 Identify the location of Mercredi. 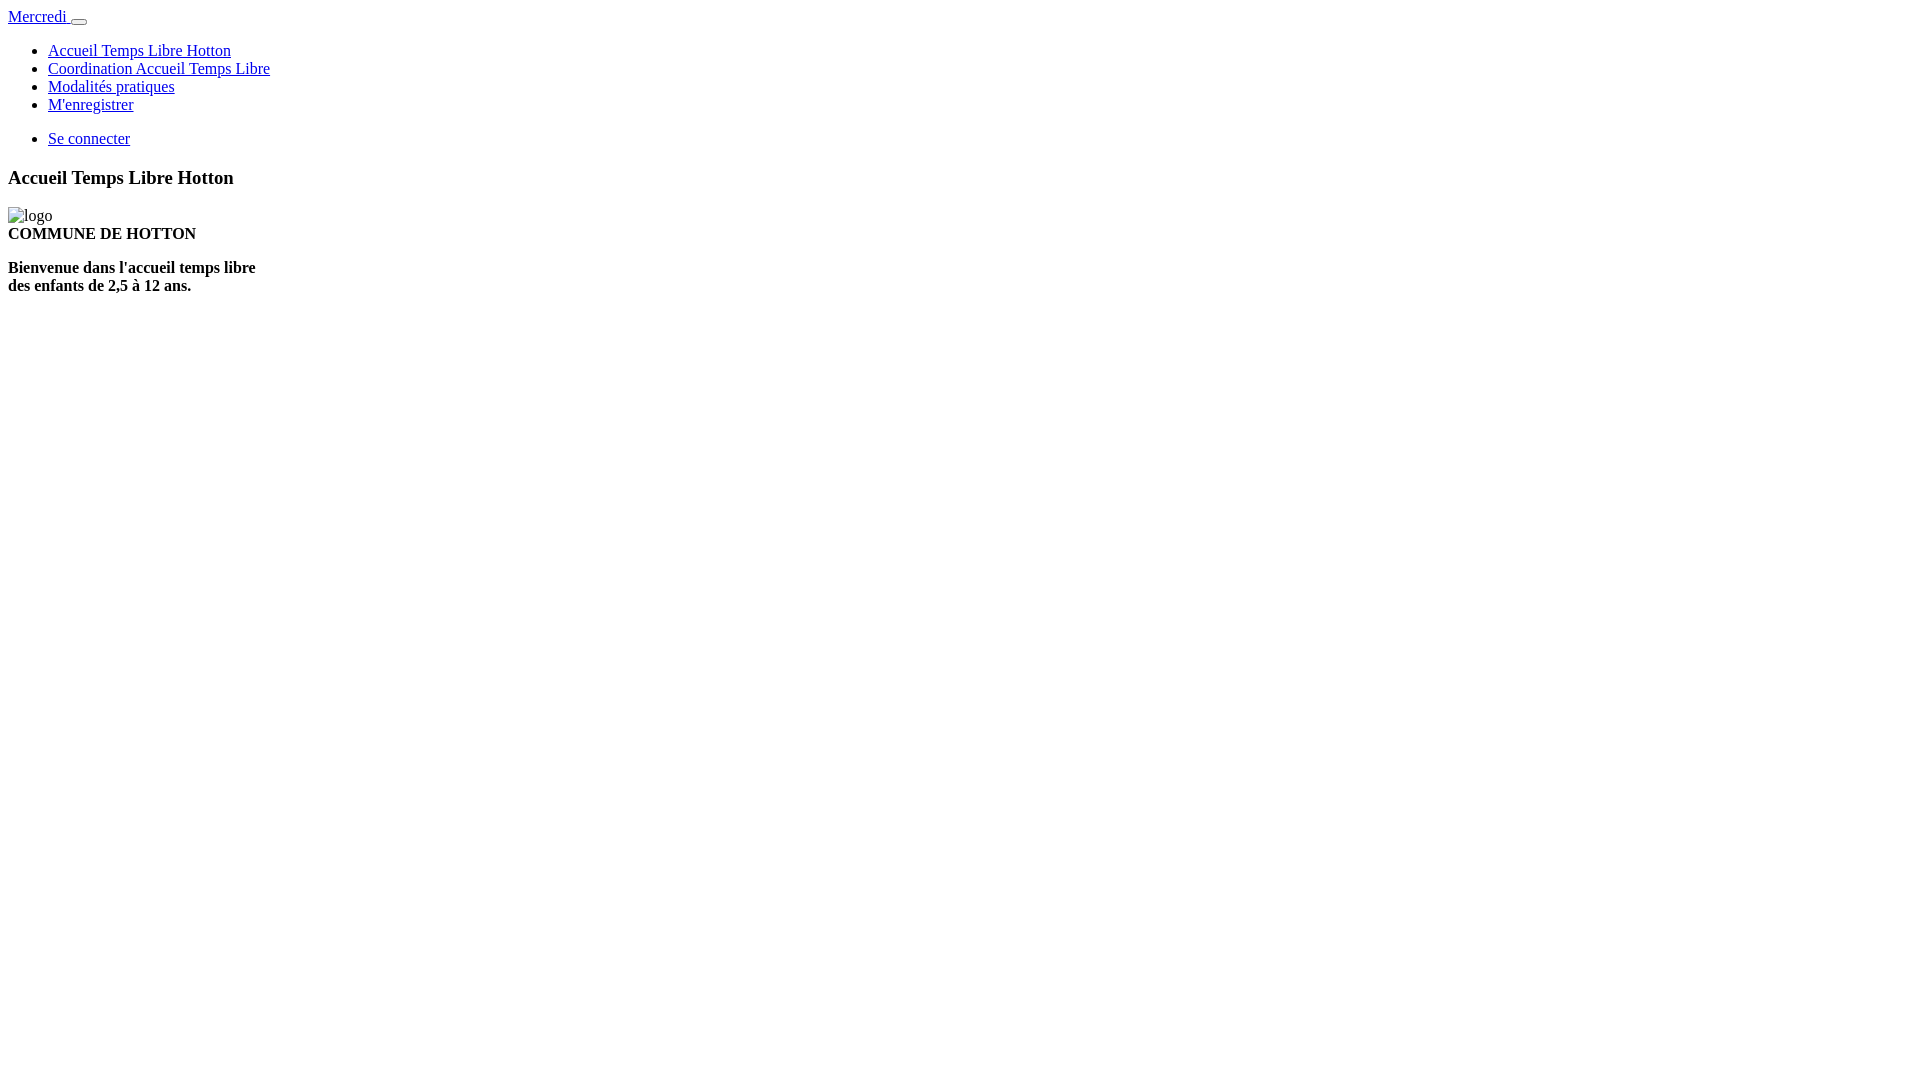
(40, 16).